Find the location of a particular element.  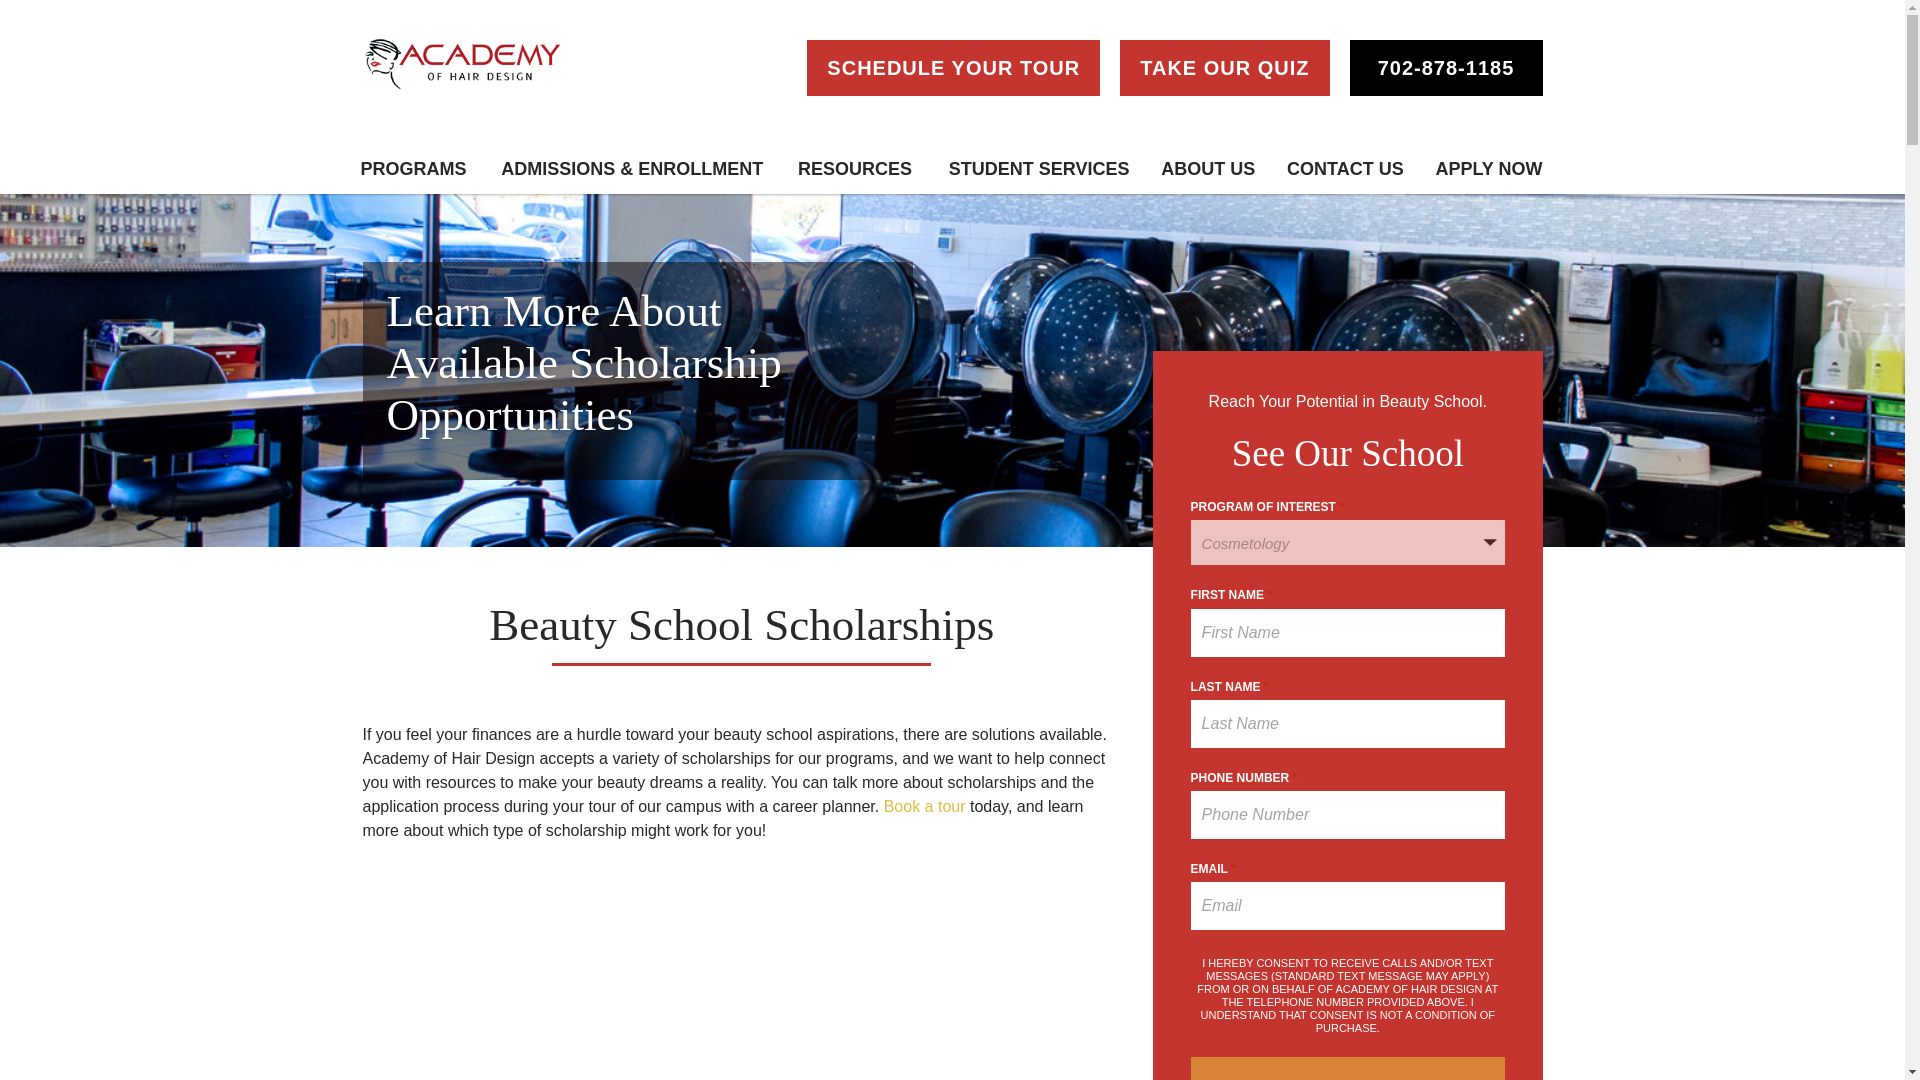

Book a tour is located at coordinates (924, 806).